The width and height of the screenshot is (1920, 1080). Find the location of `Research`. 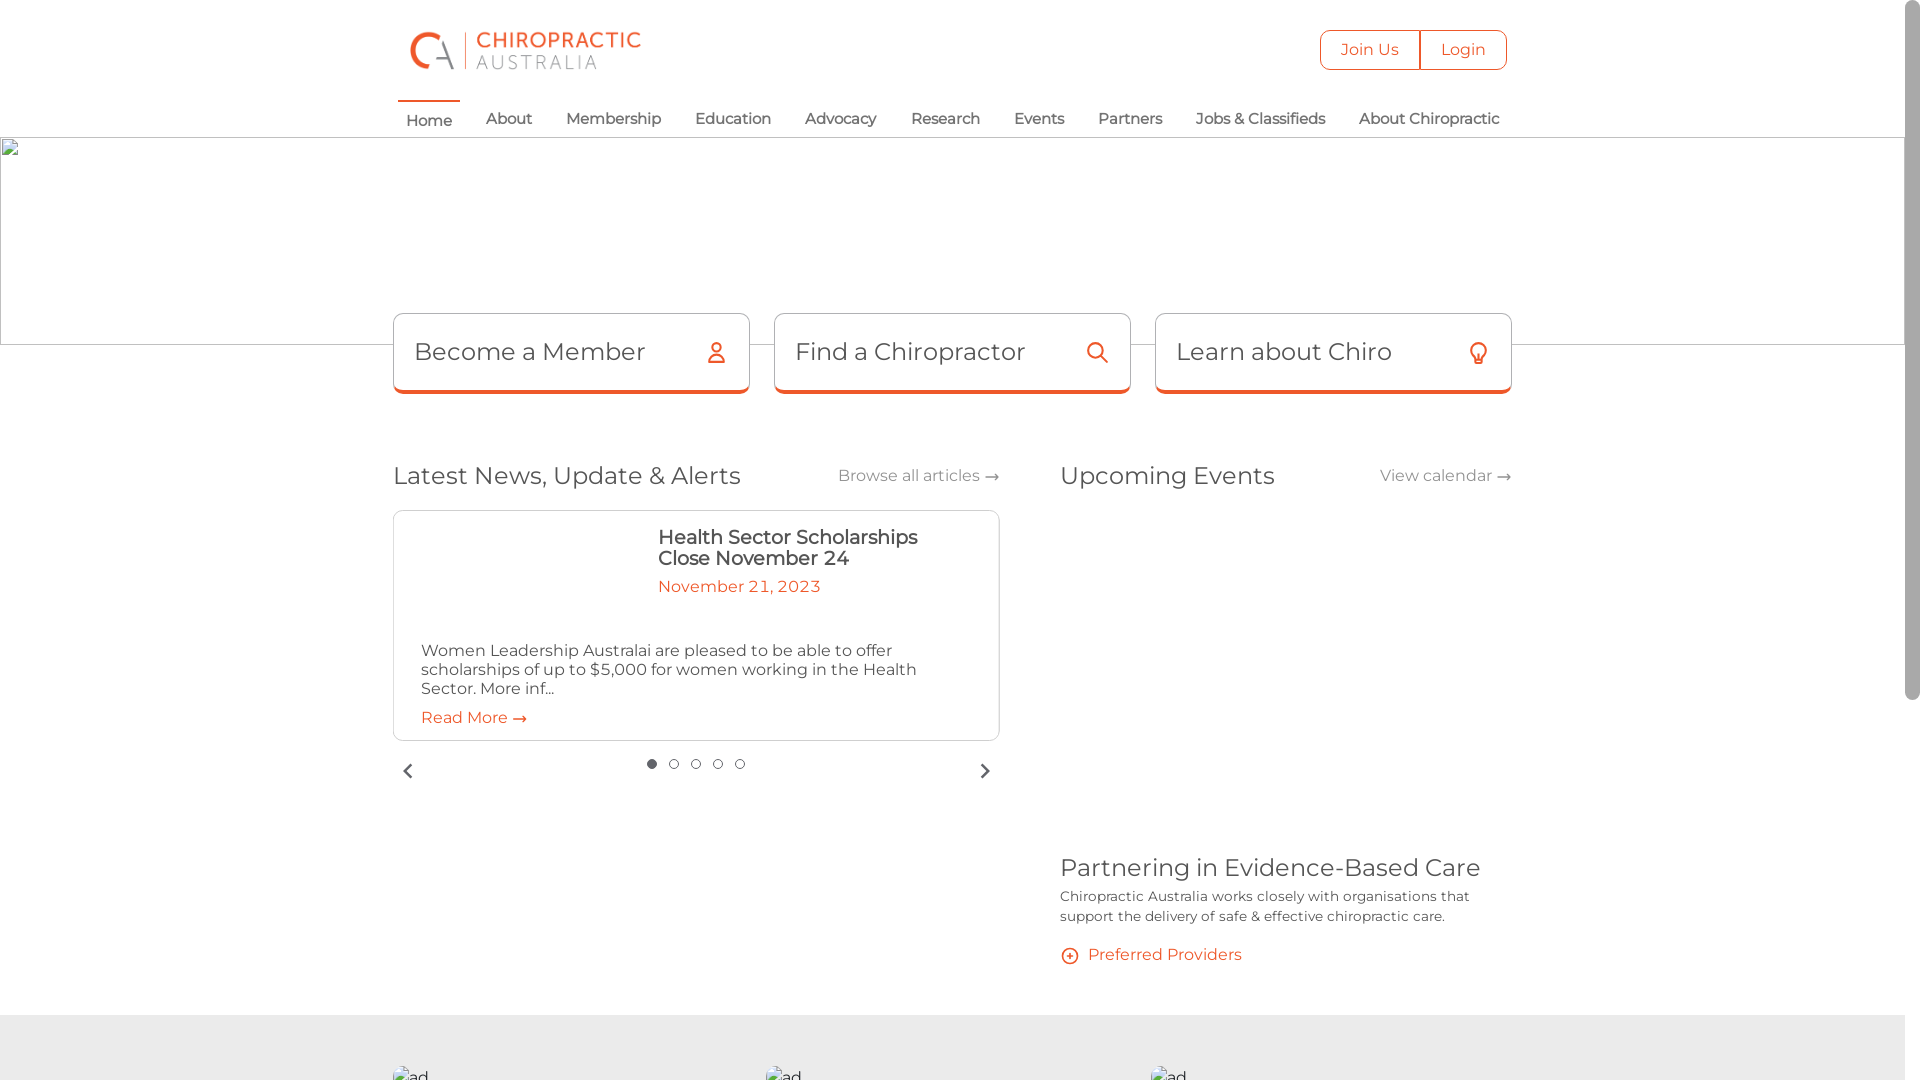

Research is located at coordinates (945, 120).